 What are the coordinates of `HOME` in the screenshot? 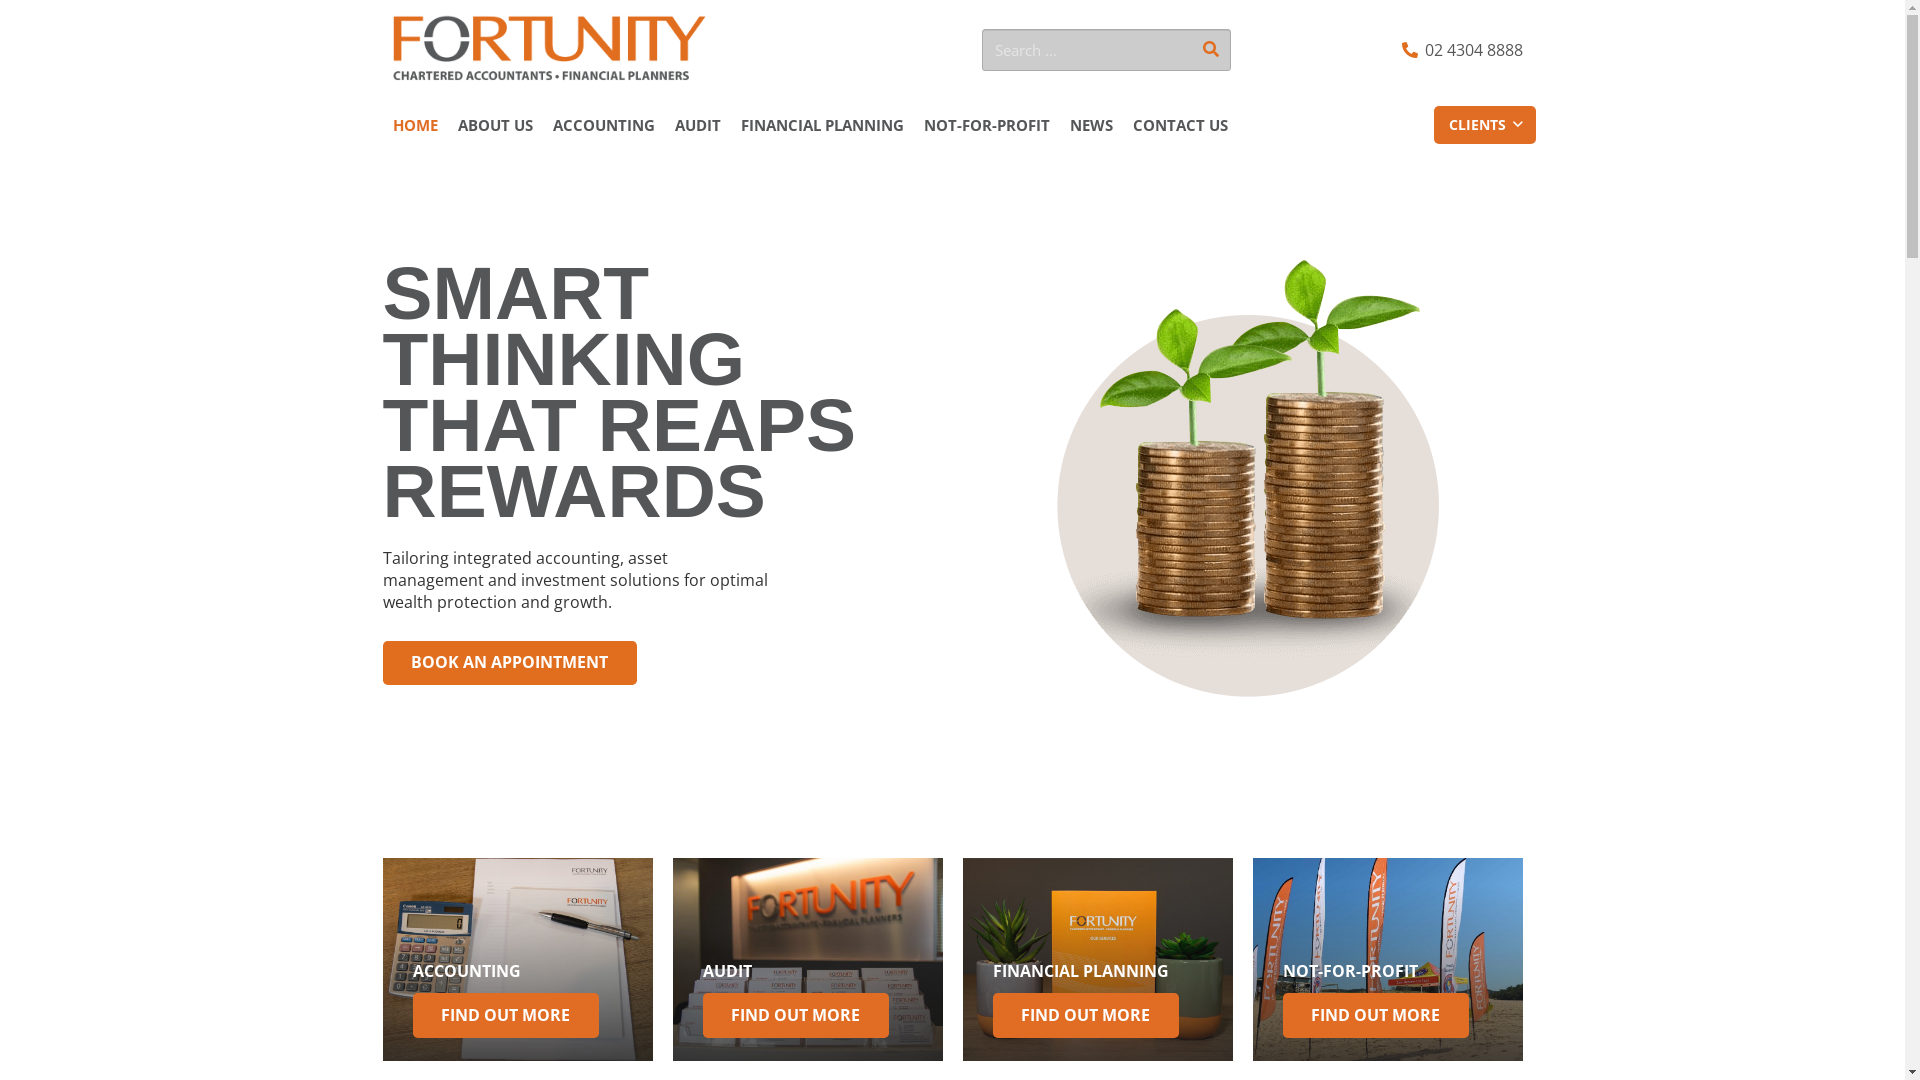 It's located at (414, 125).